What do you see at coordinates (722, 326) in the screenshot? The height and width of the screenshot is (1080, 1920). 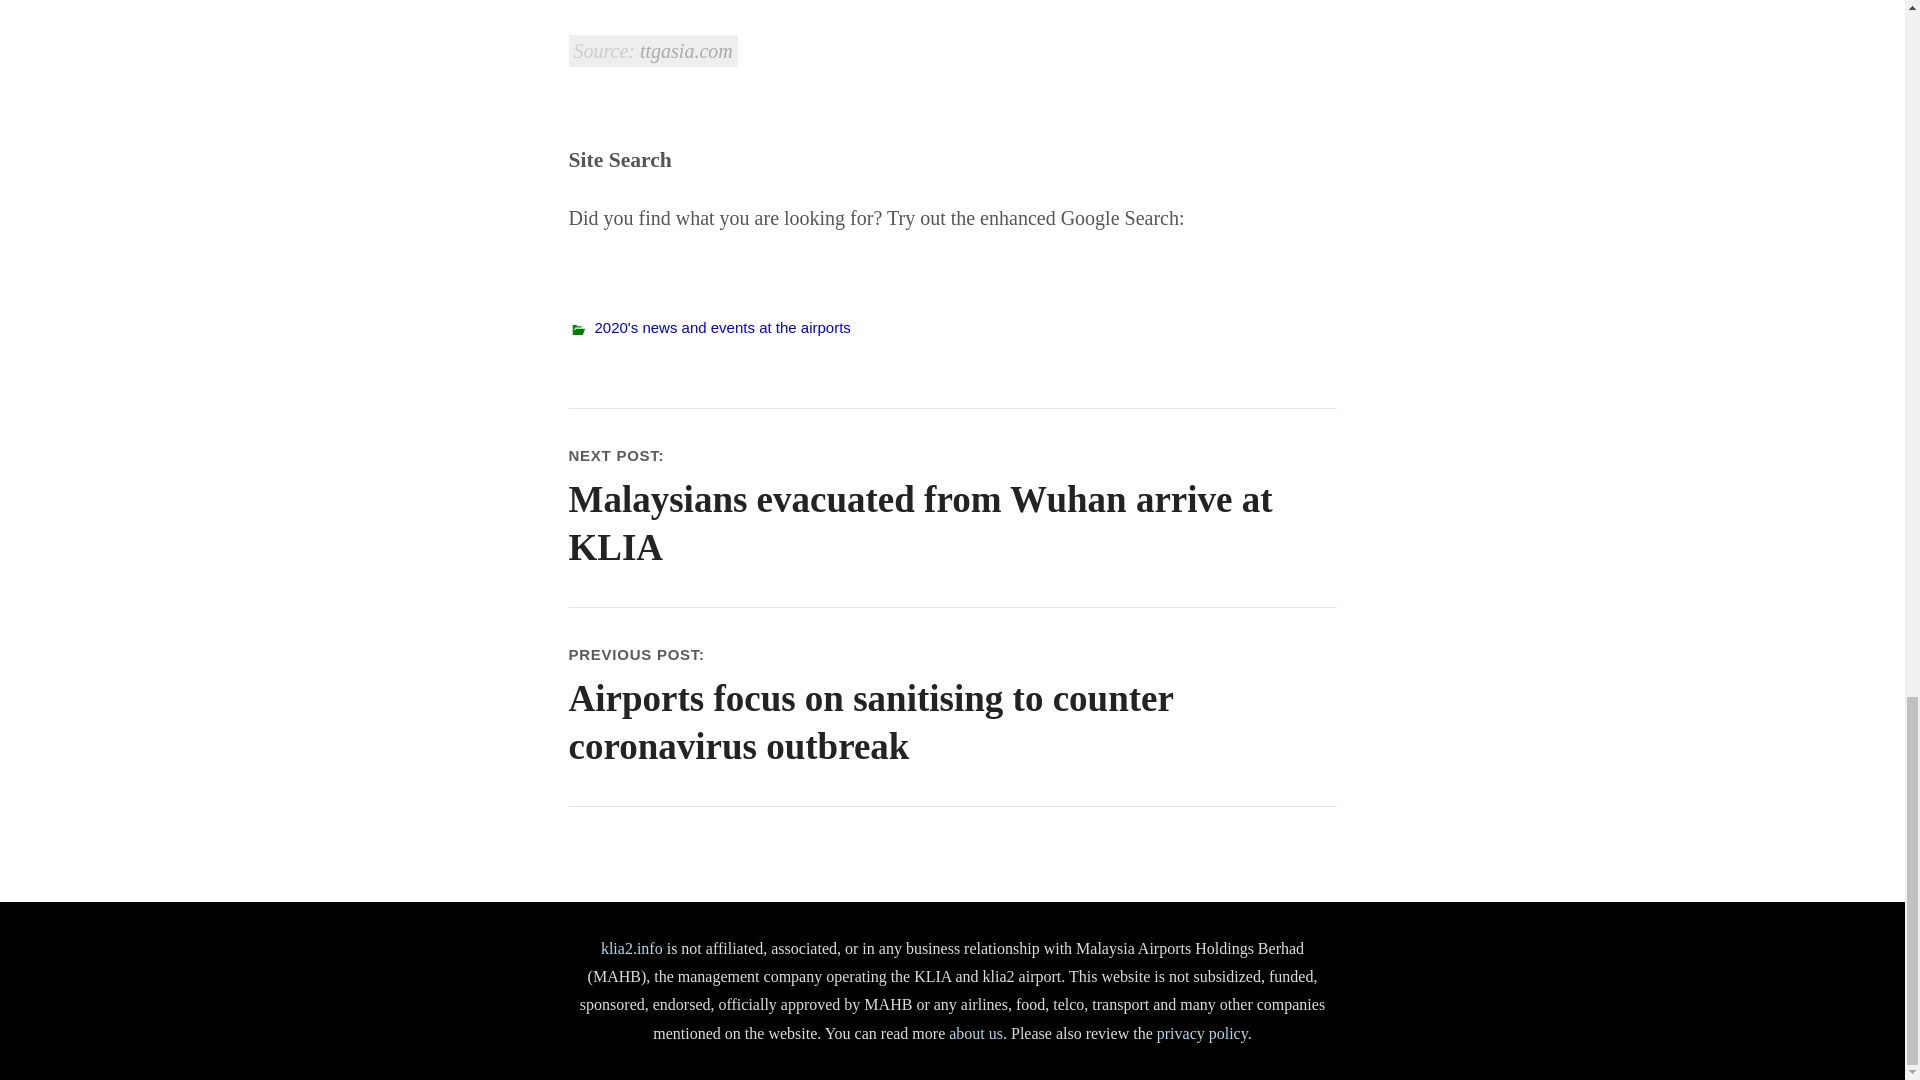 I see `2020's news and events at the airports` at bounding box center [722, 326].